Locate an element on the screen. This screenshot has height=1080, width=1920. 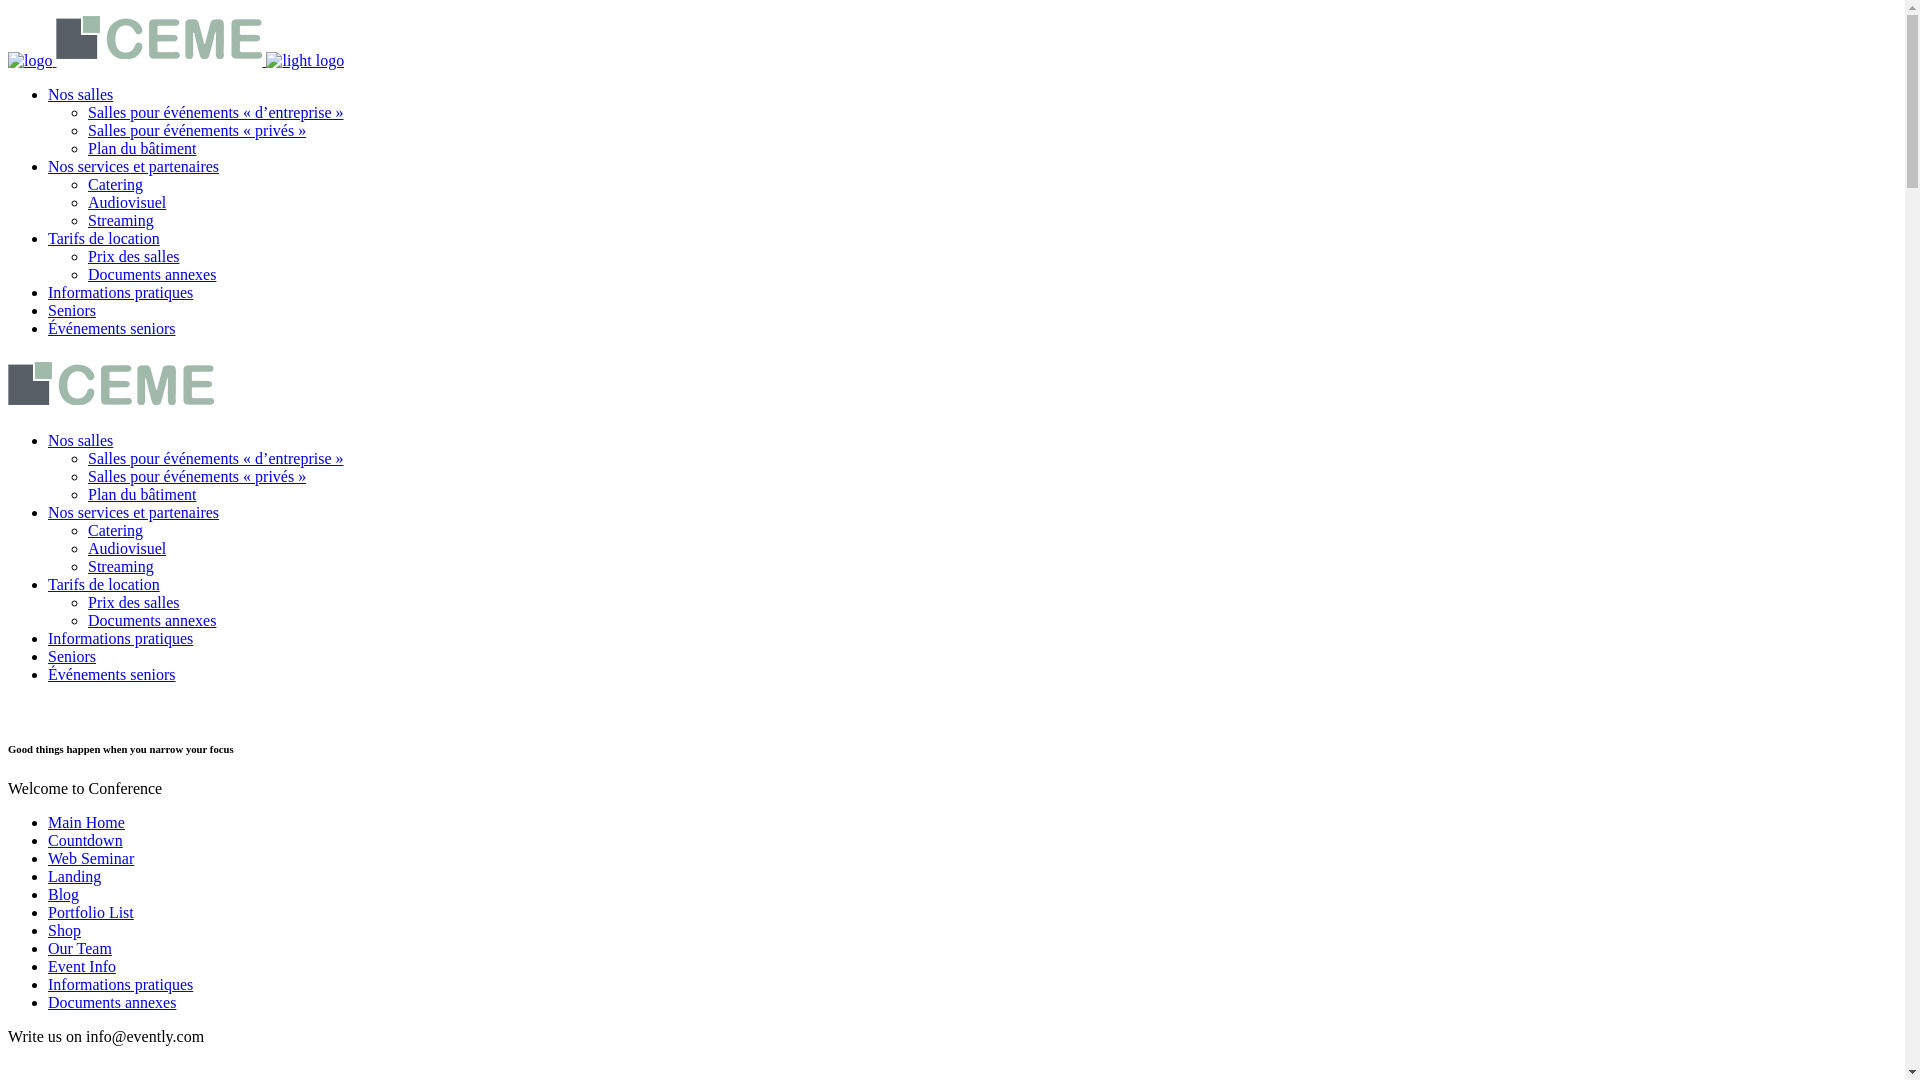
Prix des salles is located at coordinates (134, 602).